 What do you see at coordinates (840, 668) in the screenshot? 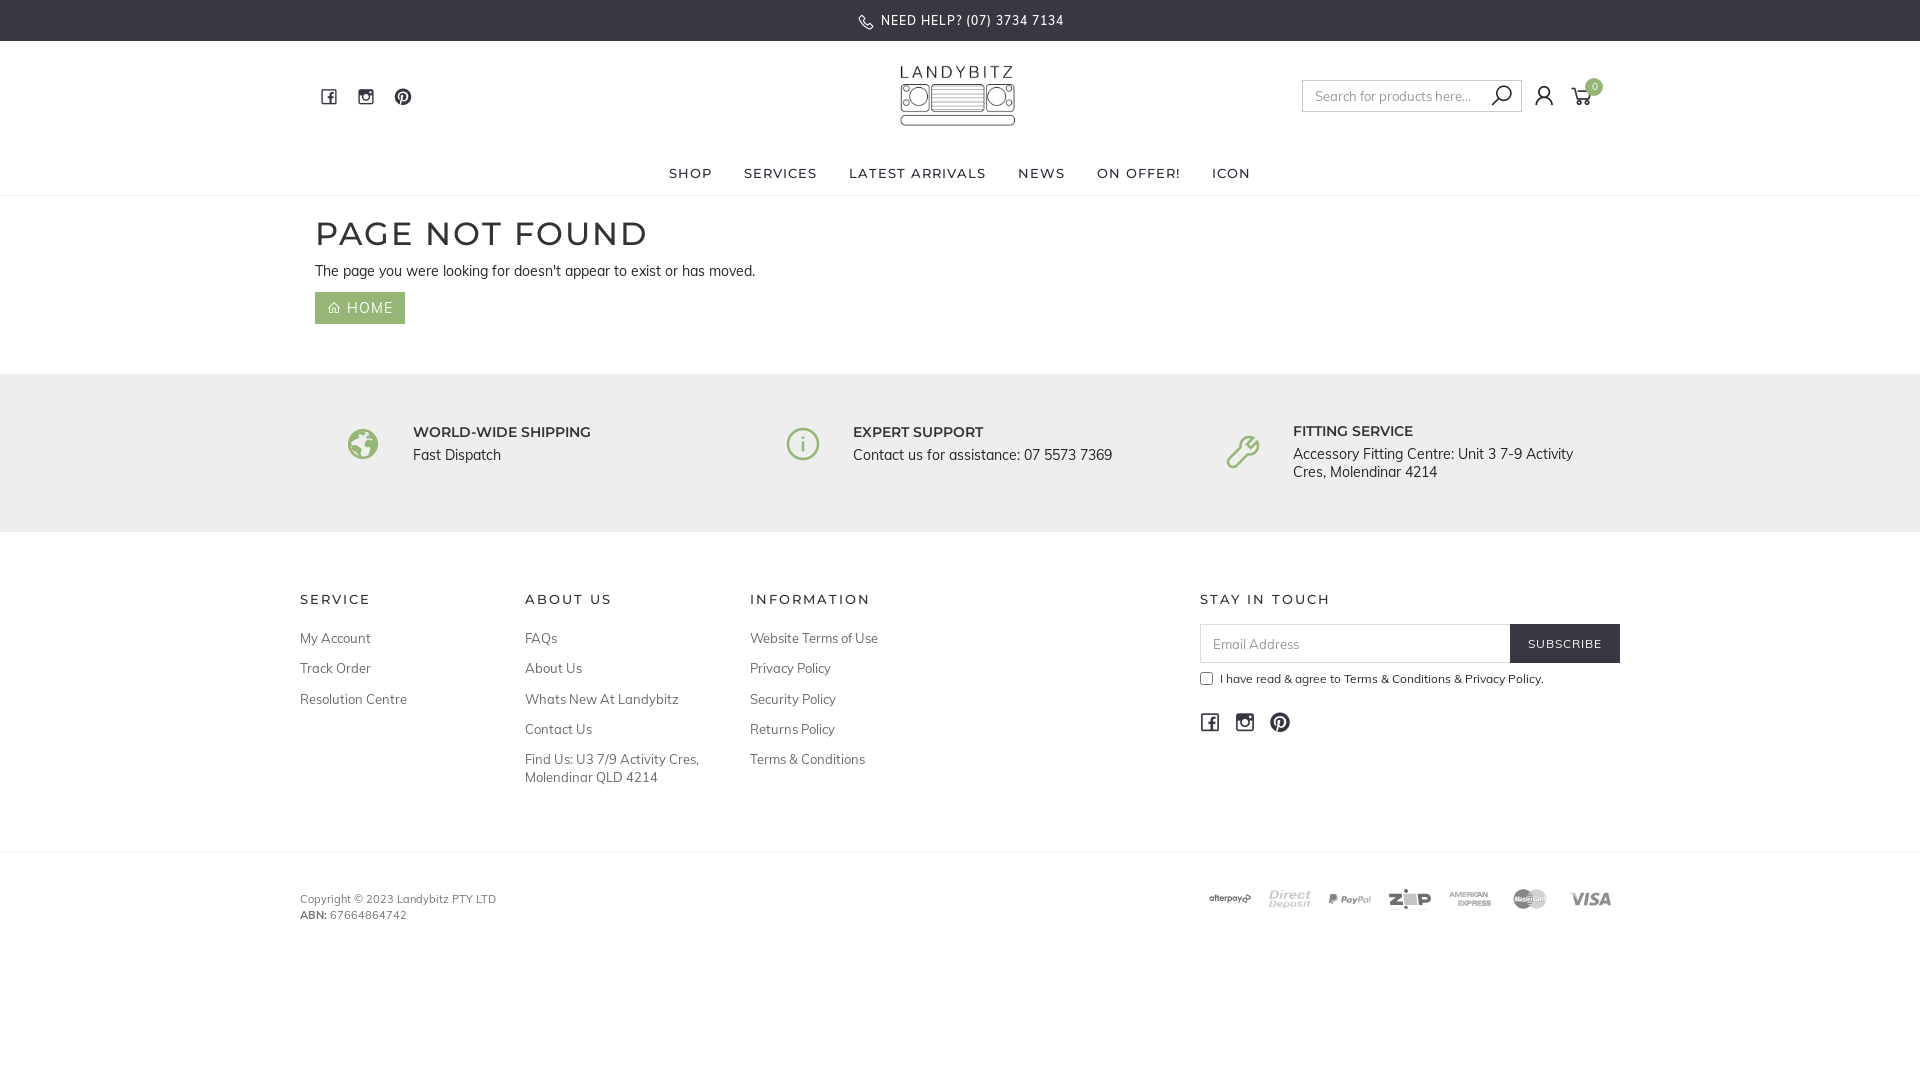
I see `Privacy Policy` at bounding box center [840, 668].